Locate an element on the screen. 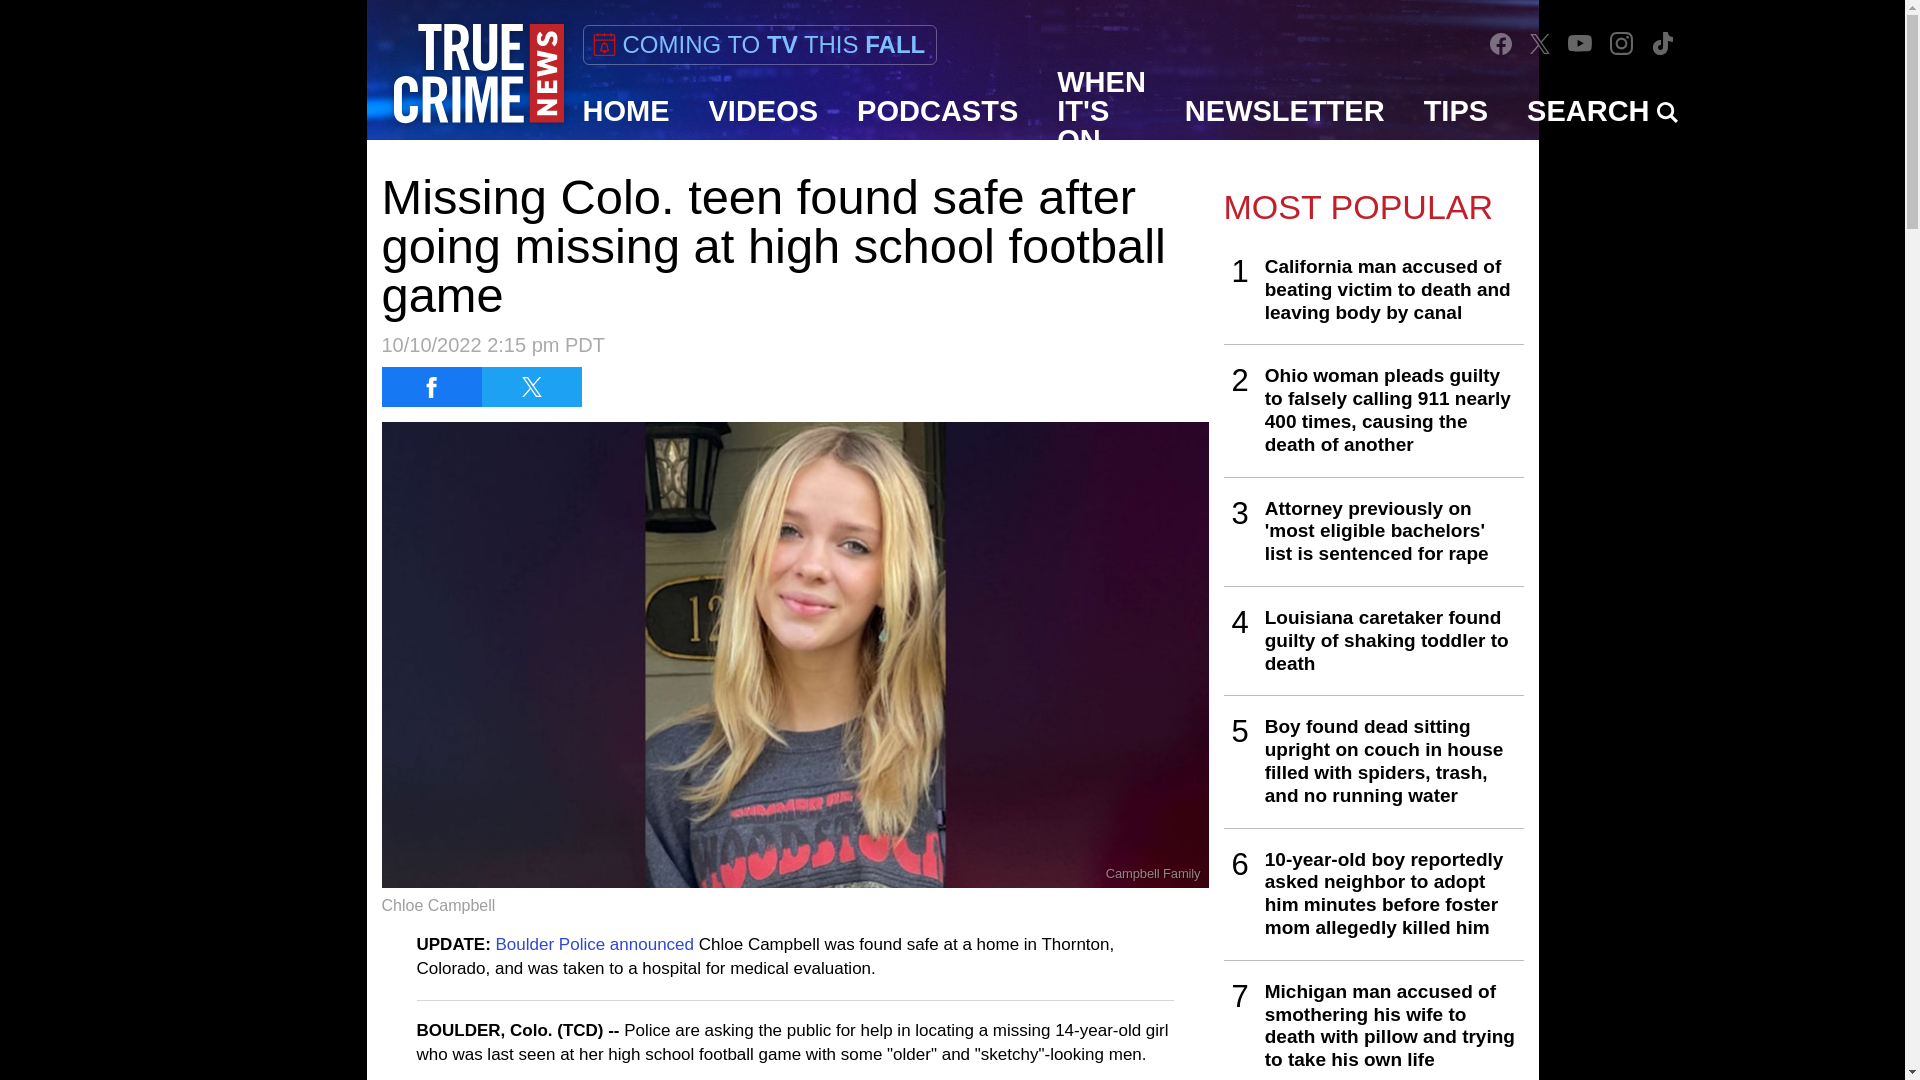 This screenshot has width=1920, height=1080. NEWSLETTER is located at coordinates (1285, 111).